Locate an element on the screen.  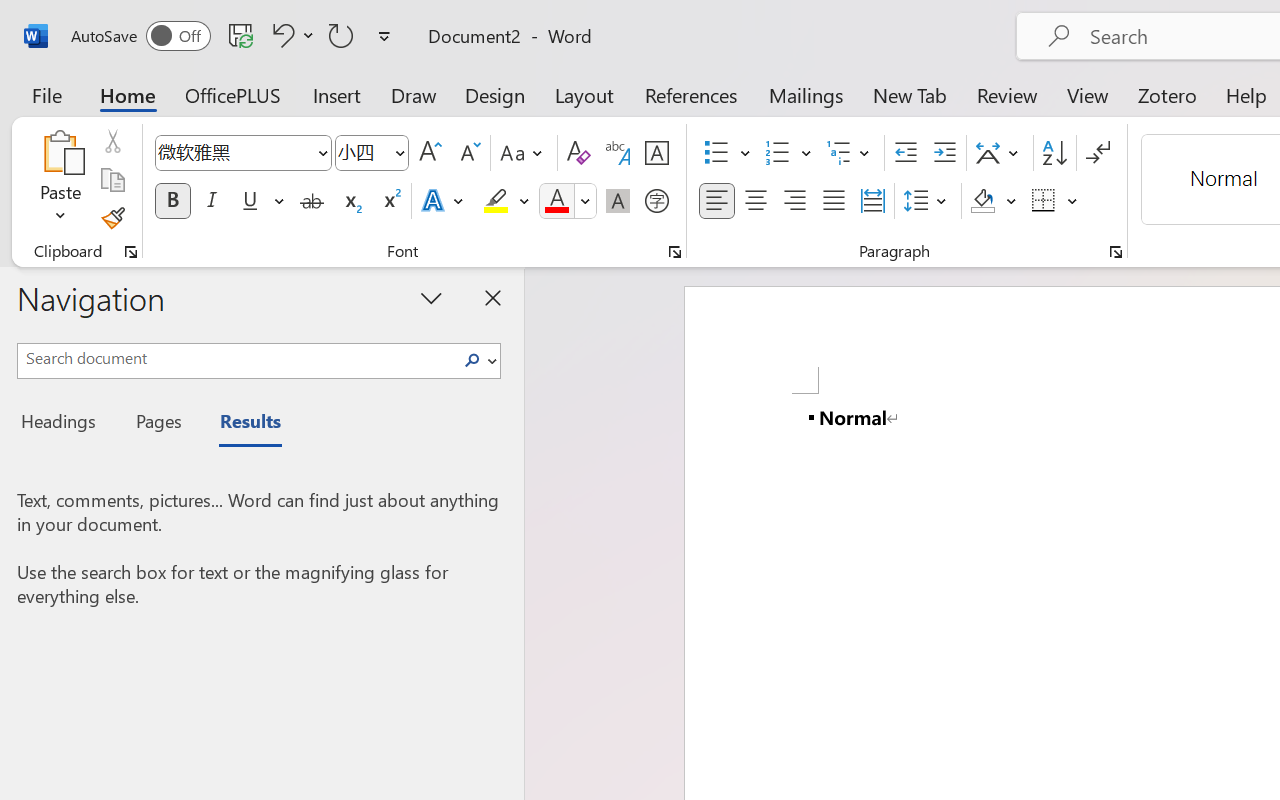
Line and Paragraph Spacing is located at coordinates (928, 201).